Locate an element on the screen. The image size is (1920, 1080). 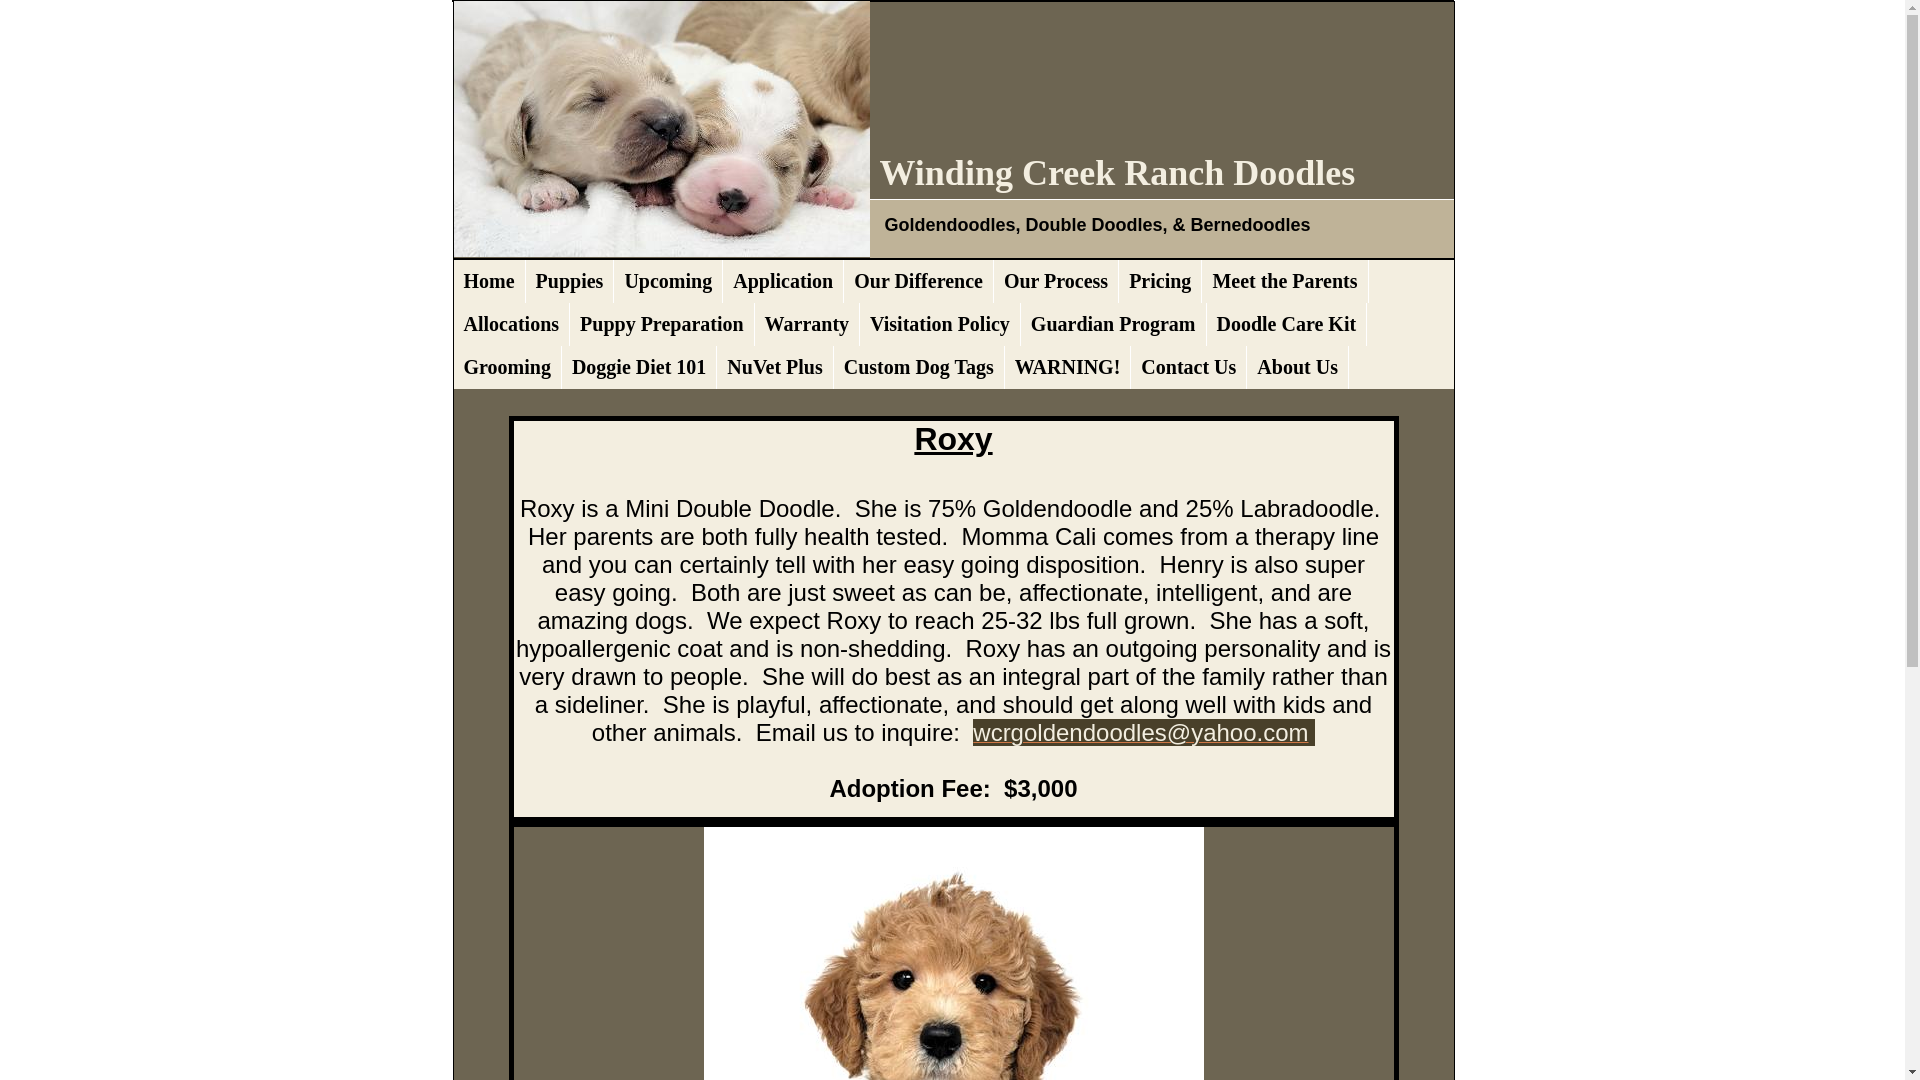
Visitation Policy is located at coordinates (940, 324).